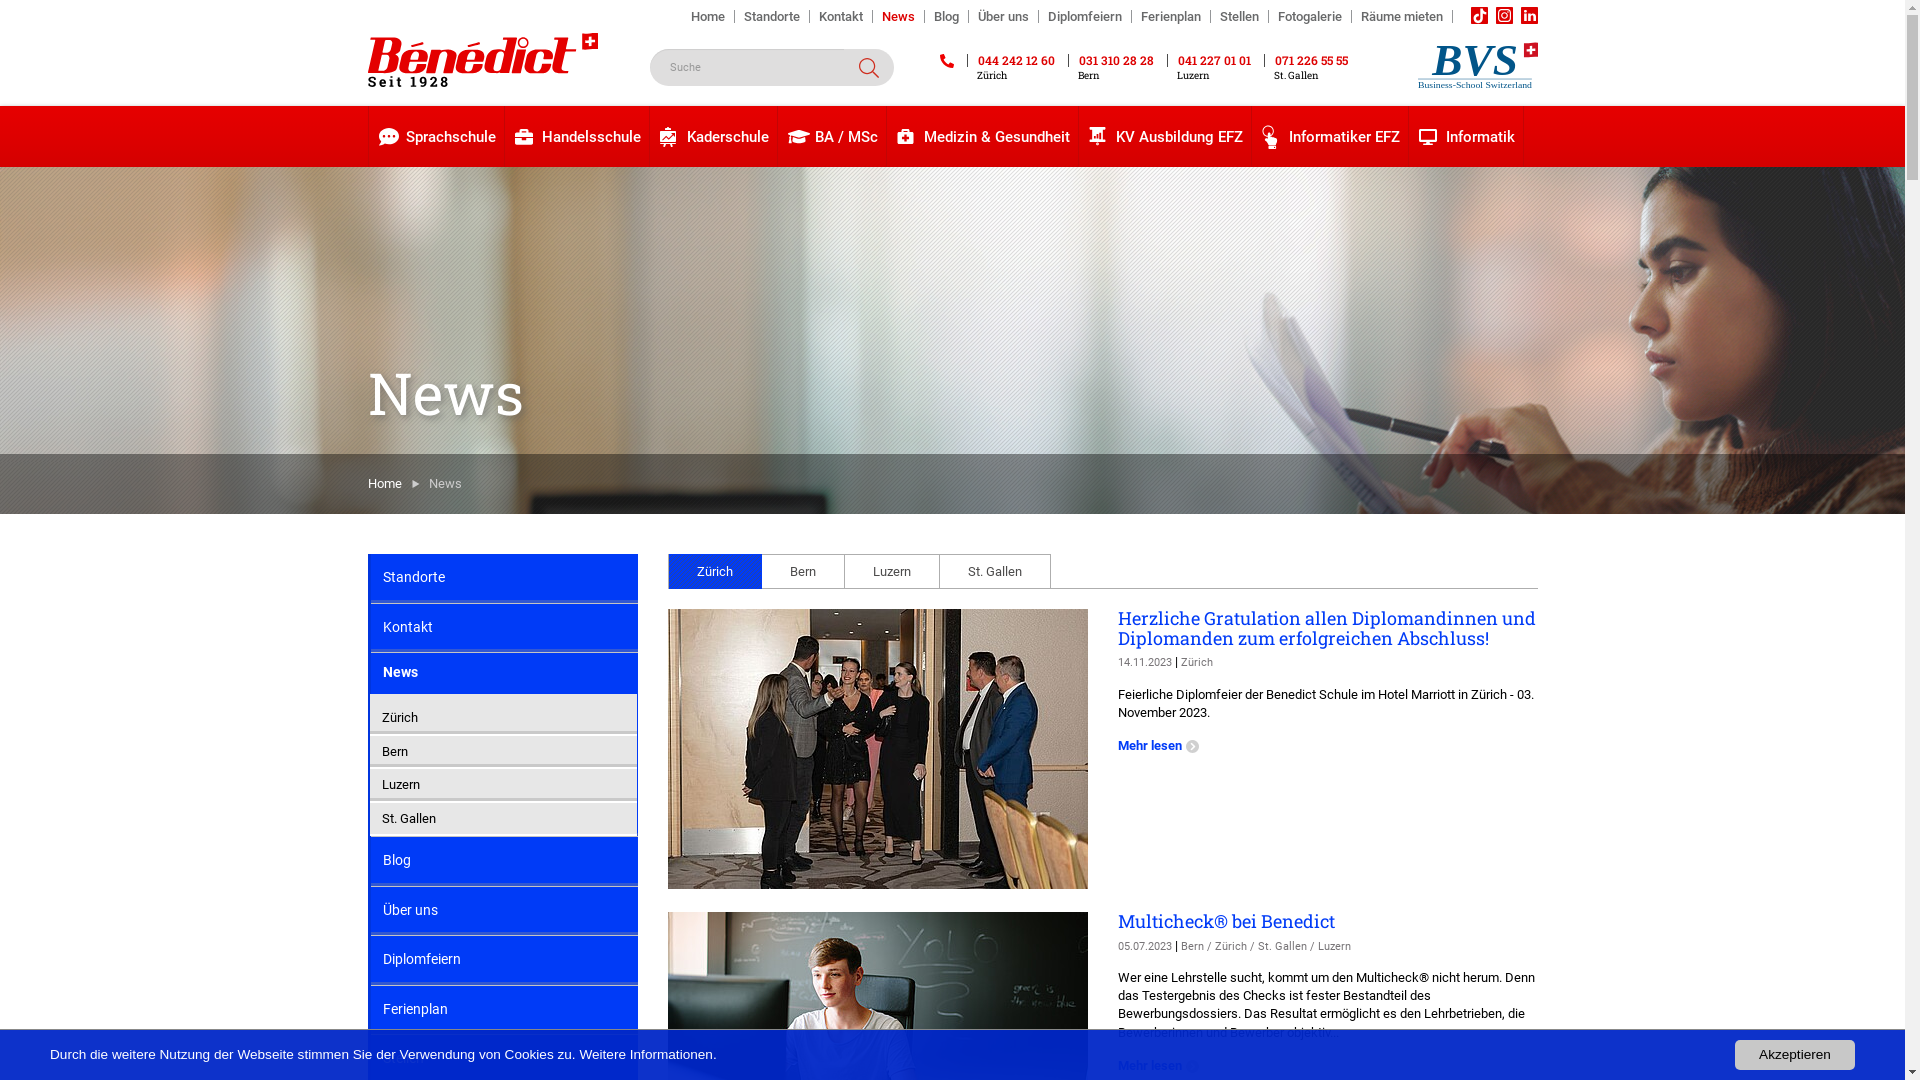 The image size is (1920, 1080). What do you see at coordinates (1164, 136) in the screenshot?
I see `KV Ausbildung EFZ` at bounding box center [1164, 136].